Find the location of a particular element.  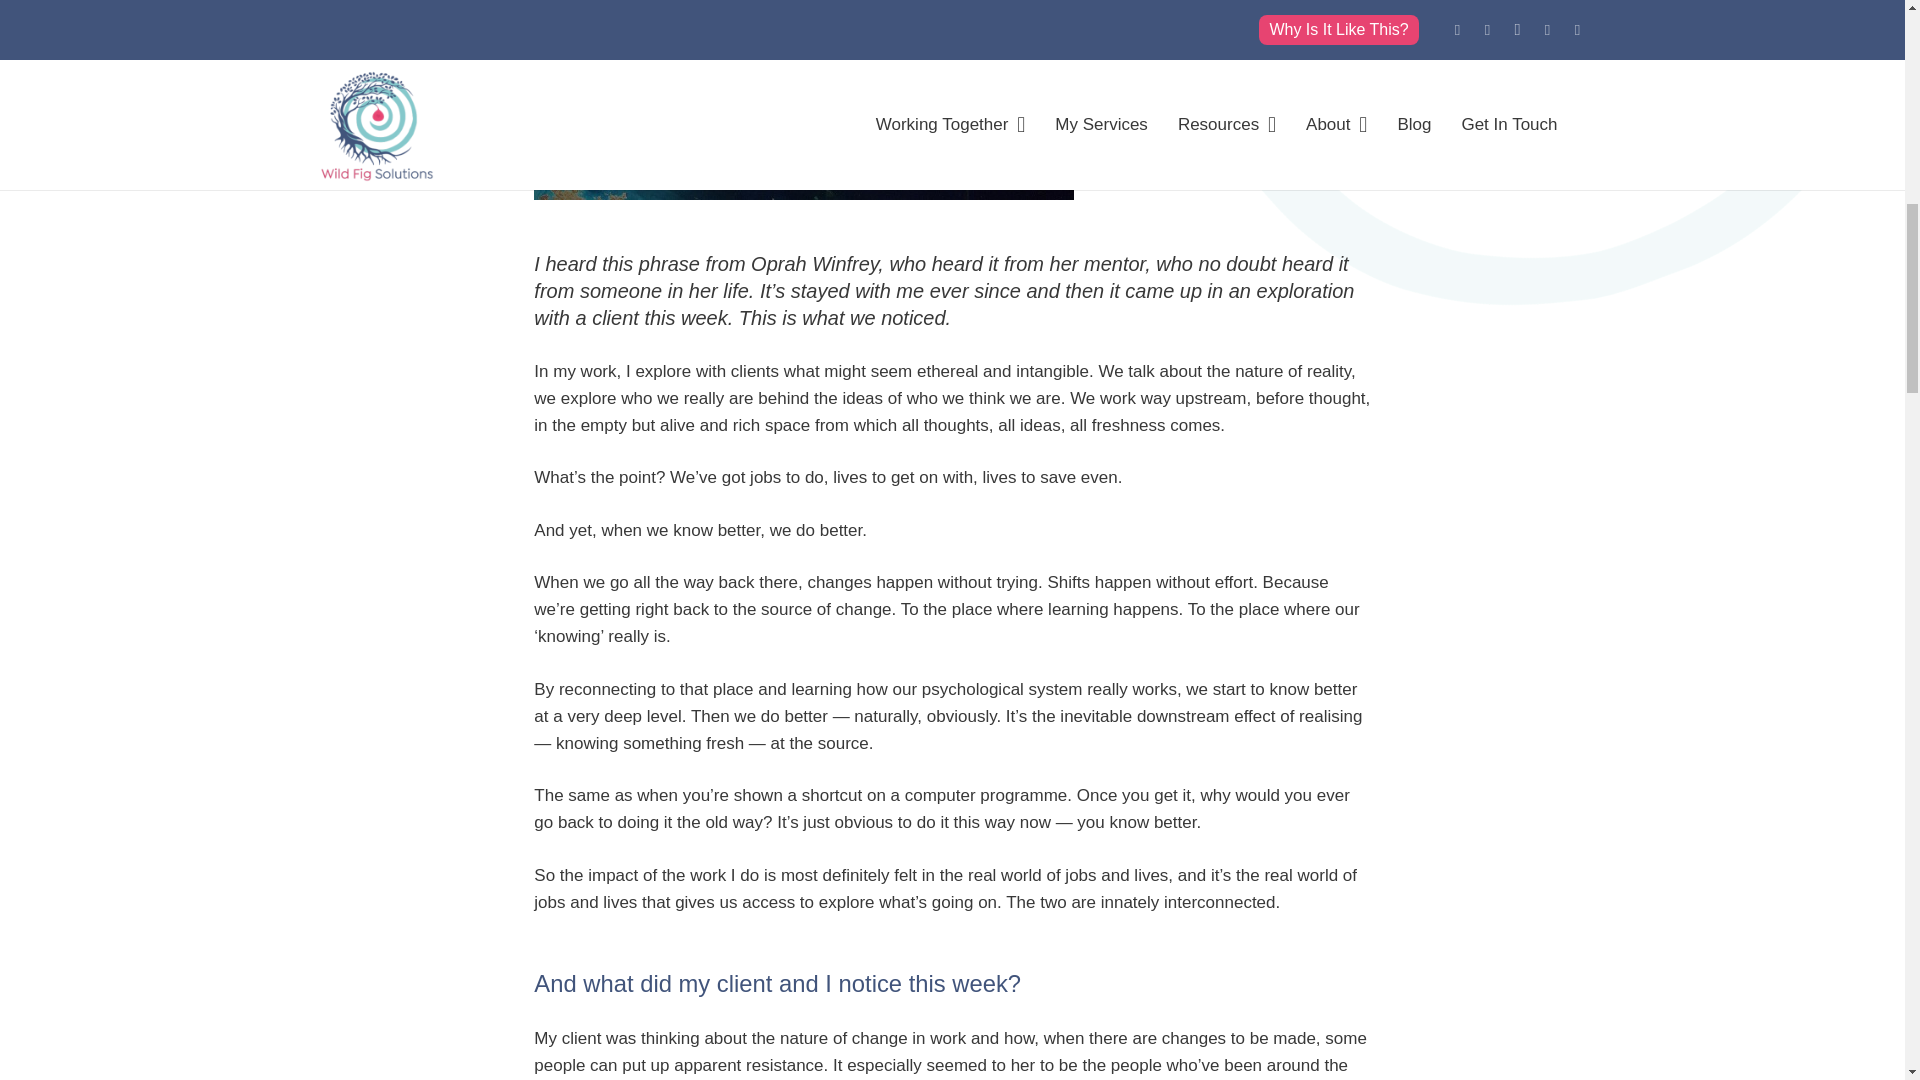

Back to top is located at coordinates (1864, 45).